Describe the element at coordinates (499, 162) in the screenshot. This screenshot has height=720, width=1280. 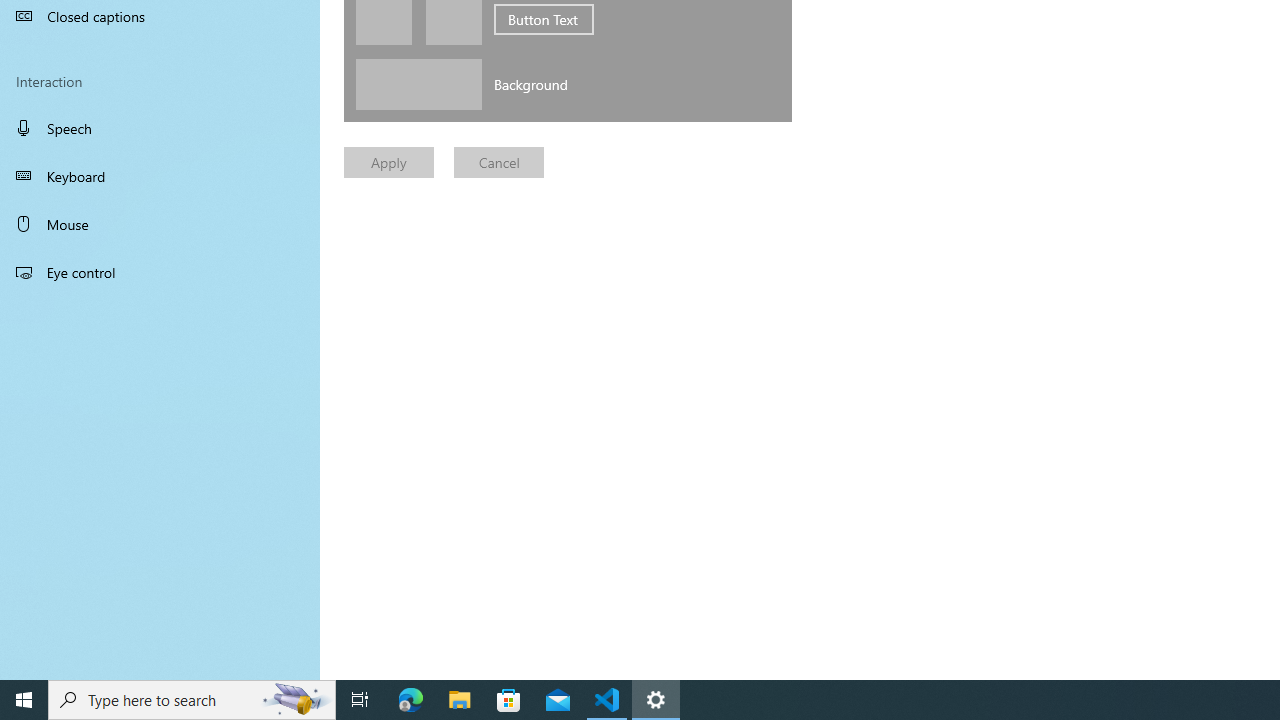
I see `Cancel` at that location.